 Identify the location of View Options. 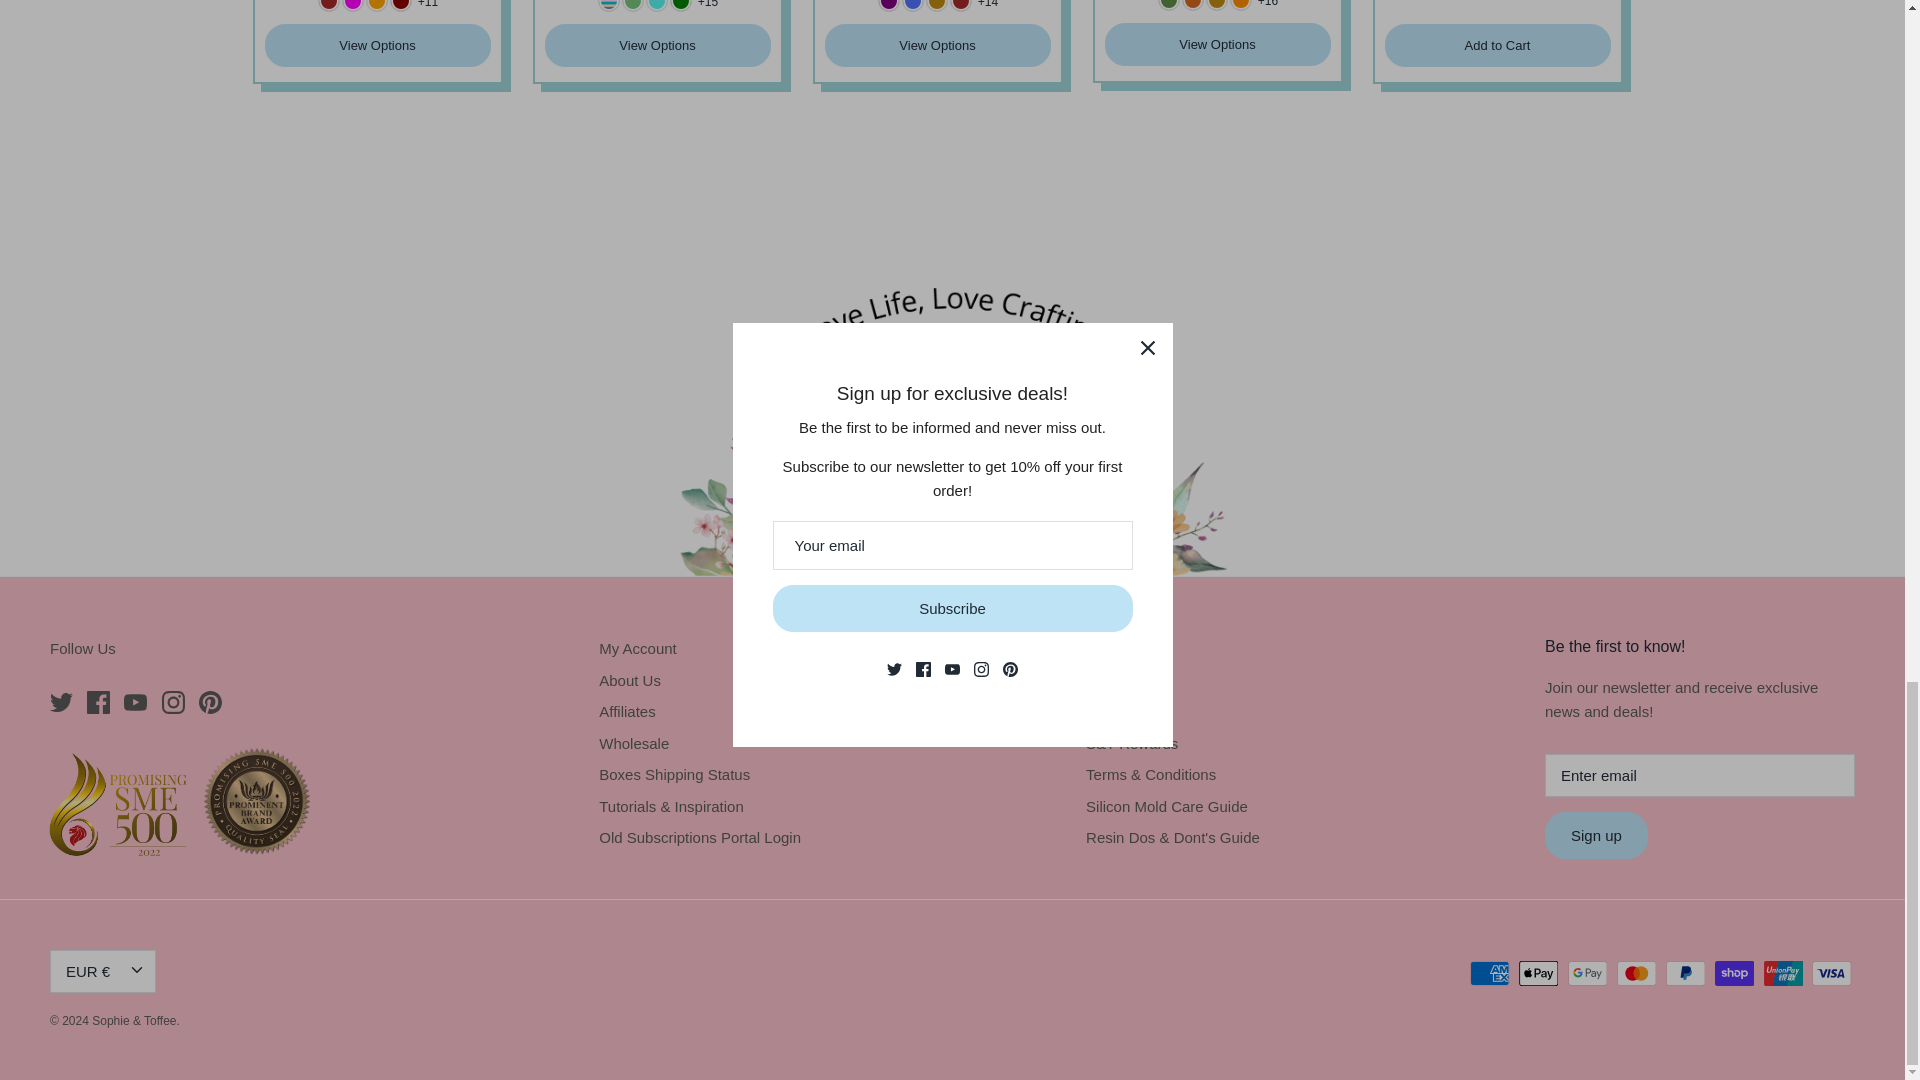
(936, 44).